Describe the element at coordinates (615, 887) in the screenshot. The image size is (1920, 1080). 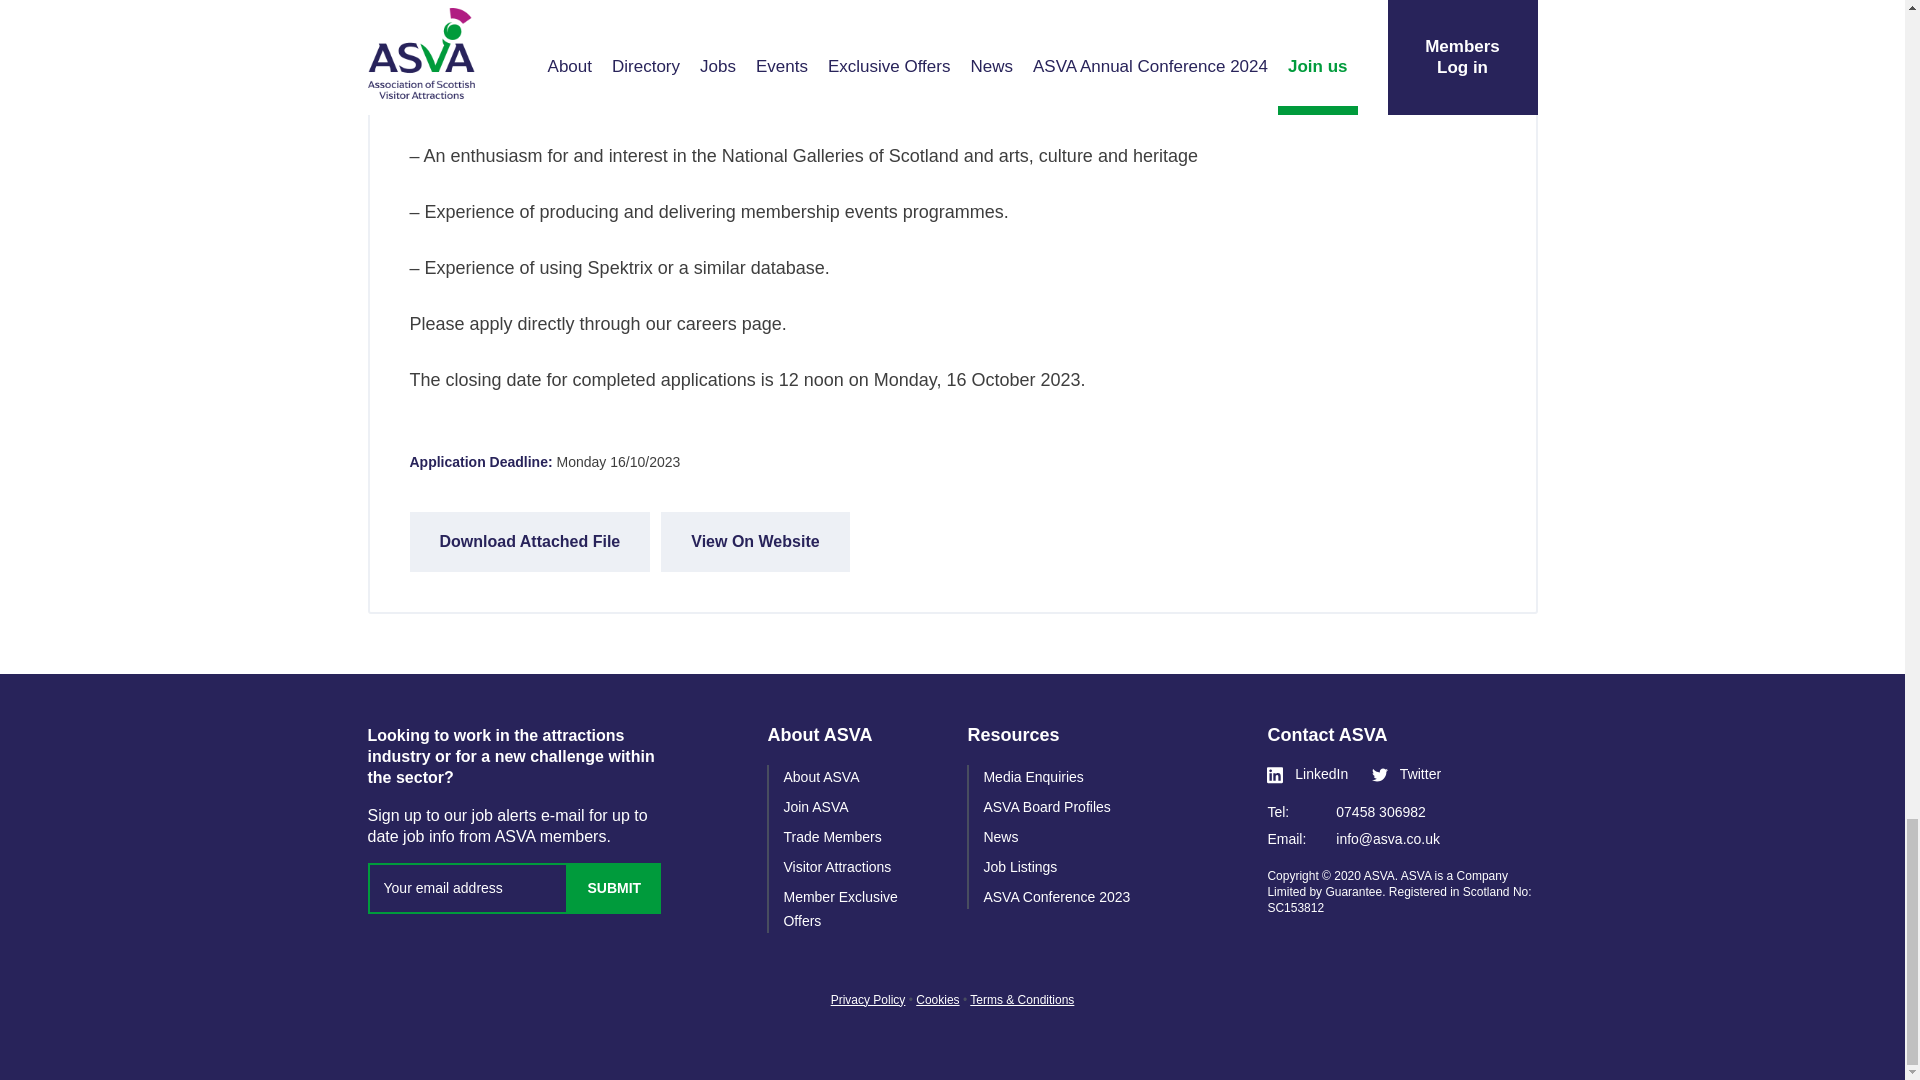
I see `SUBMIT` at that location.